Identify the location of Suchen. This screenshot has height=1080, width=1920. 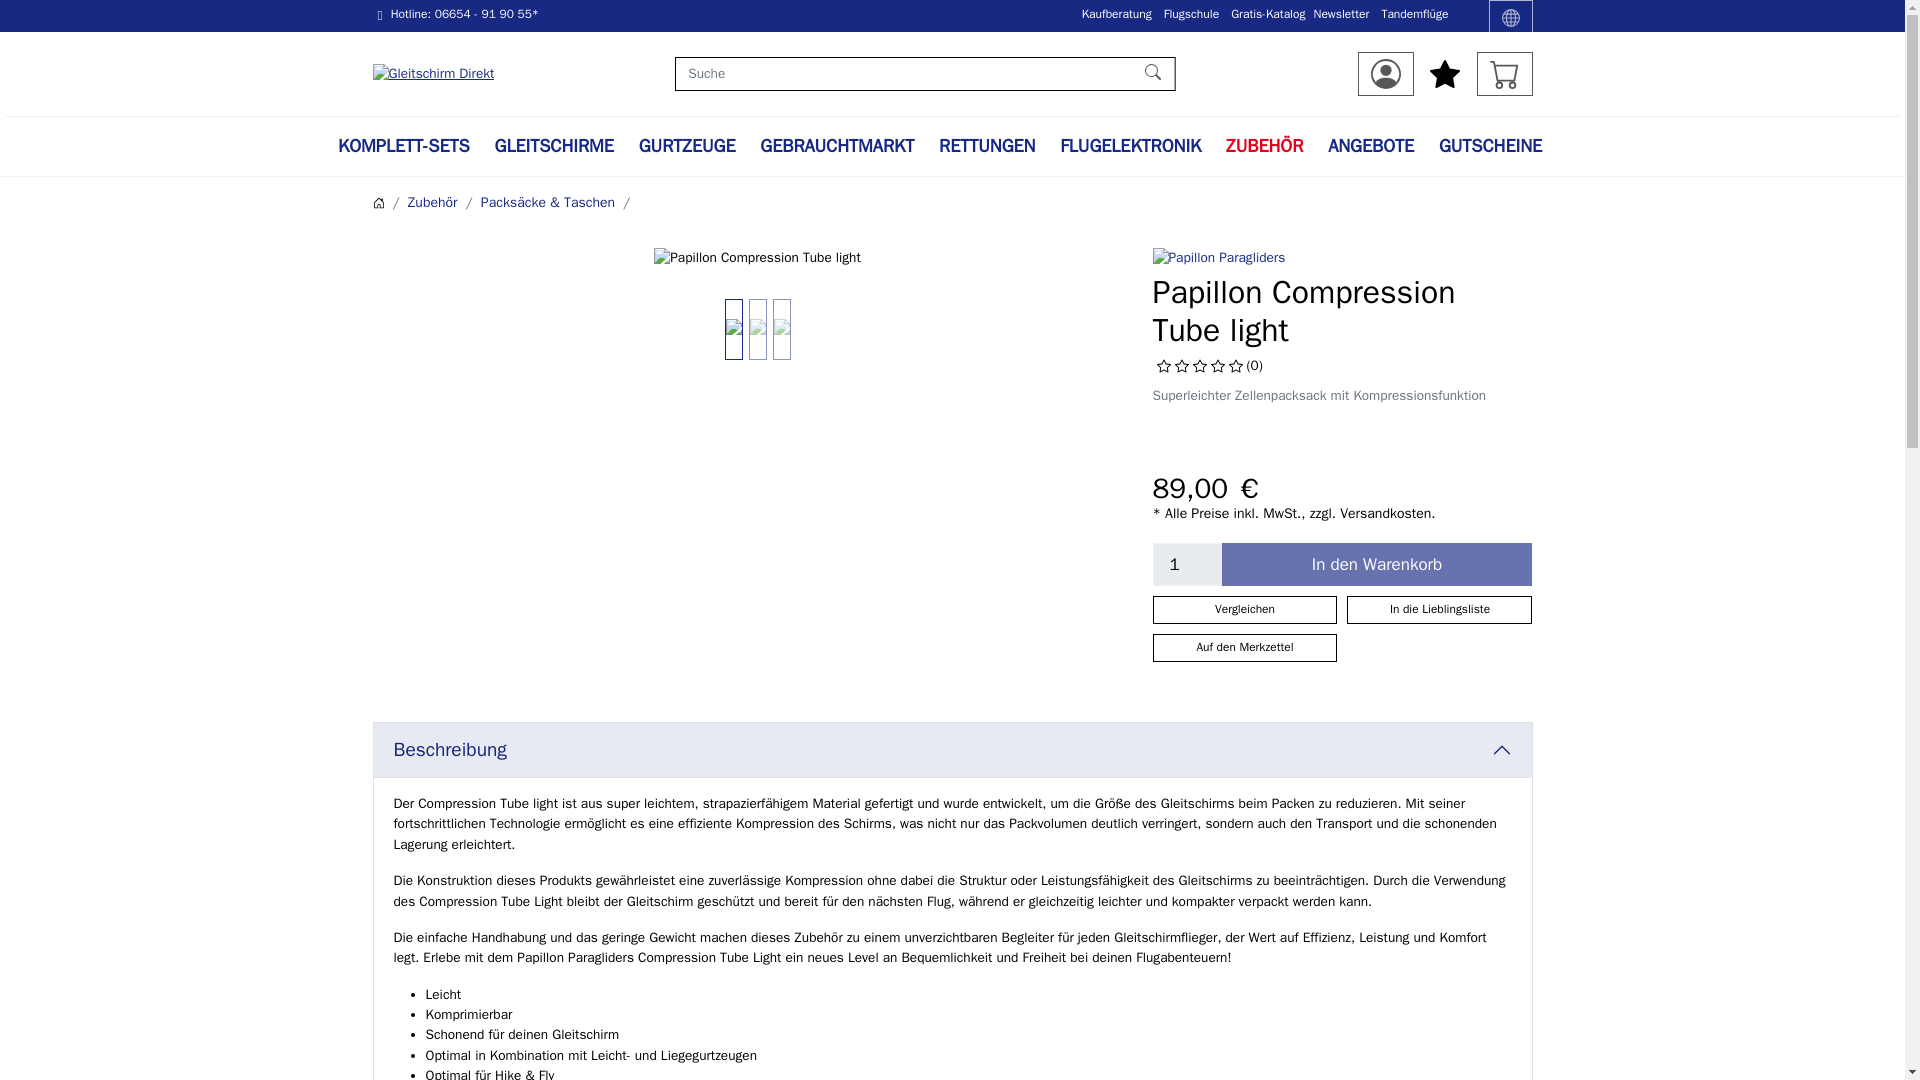
(1154, 74).